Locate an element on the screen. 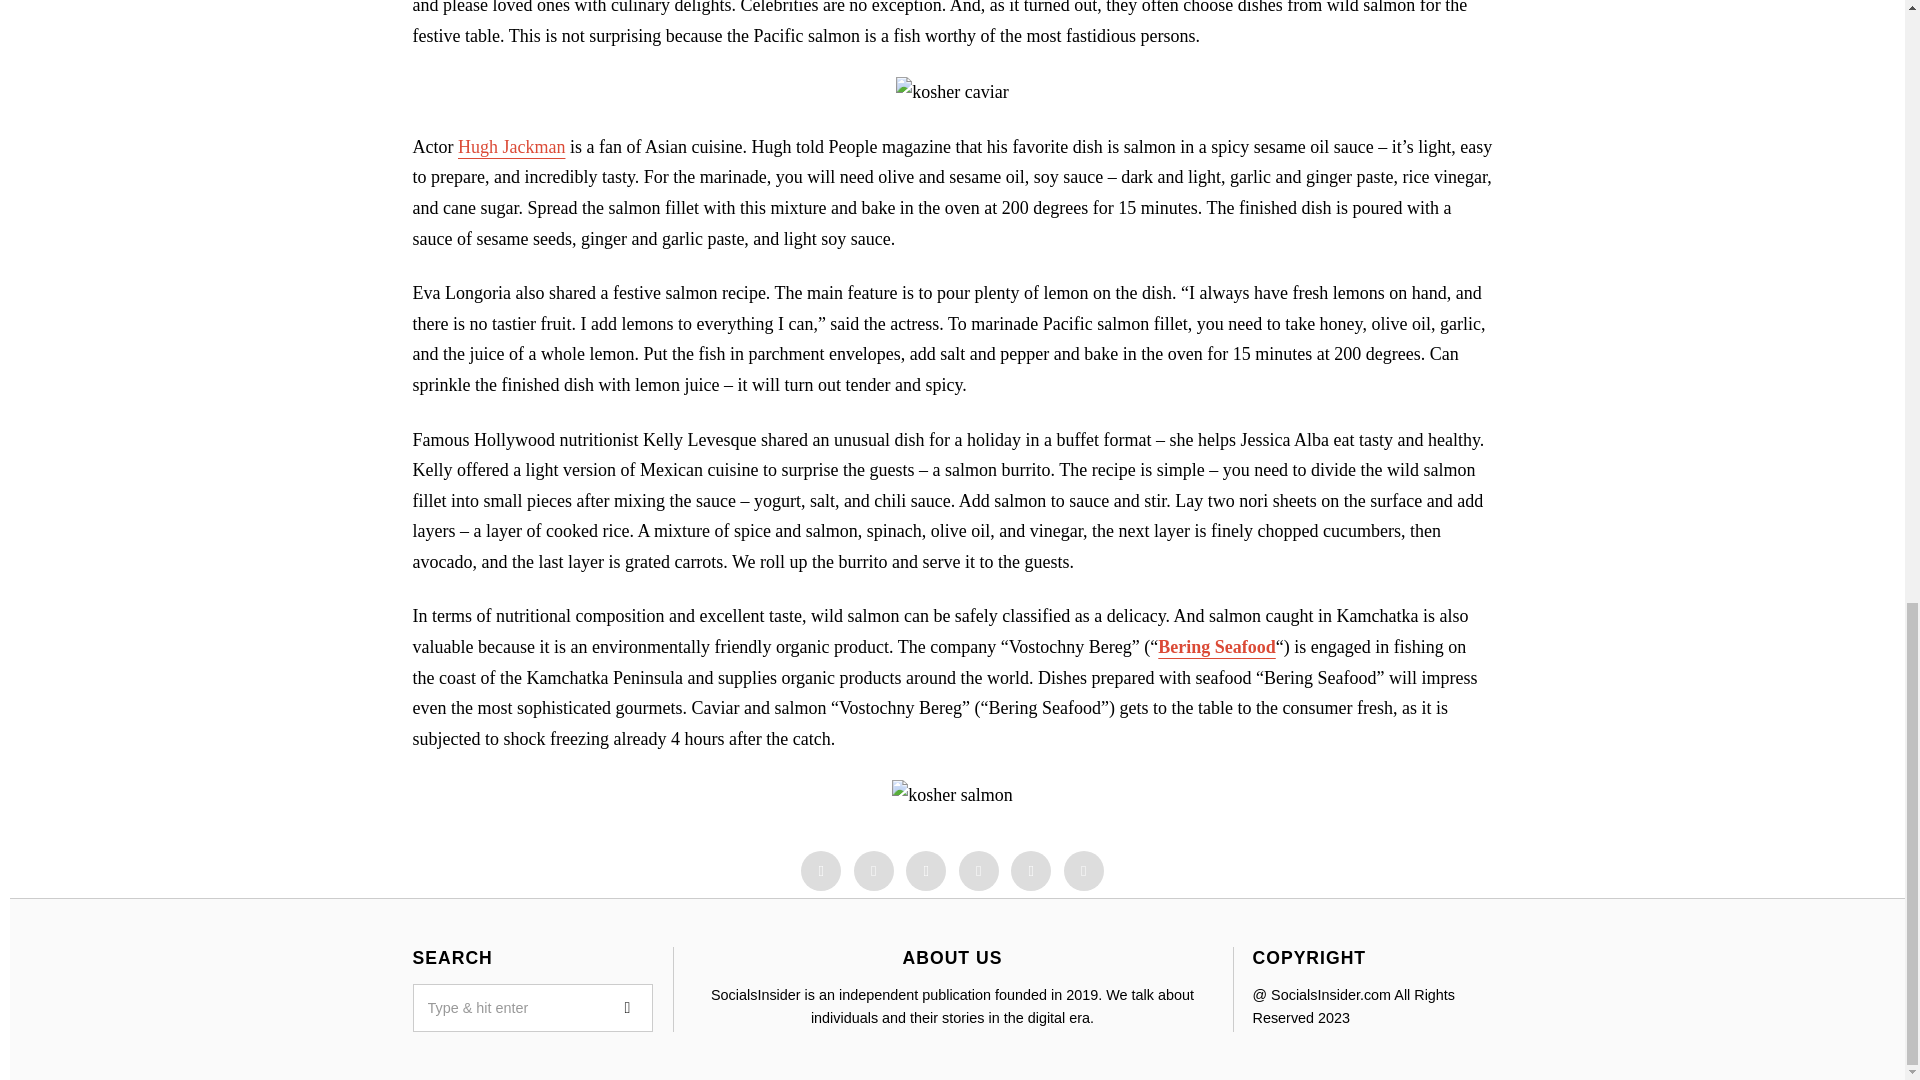 The image size is (1920, 1080). Twitter is located at coordinates (926, 871).